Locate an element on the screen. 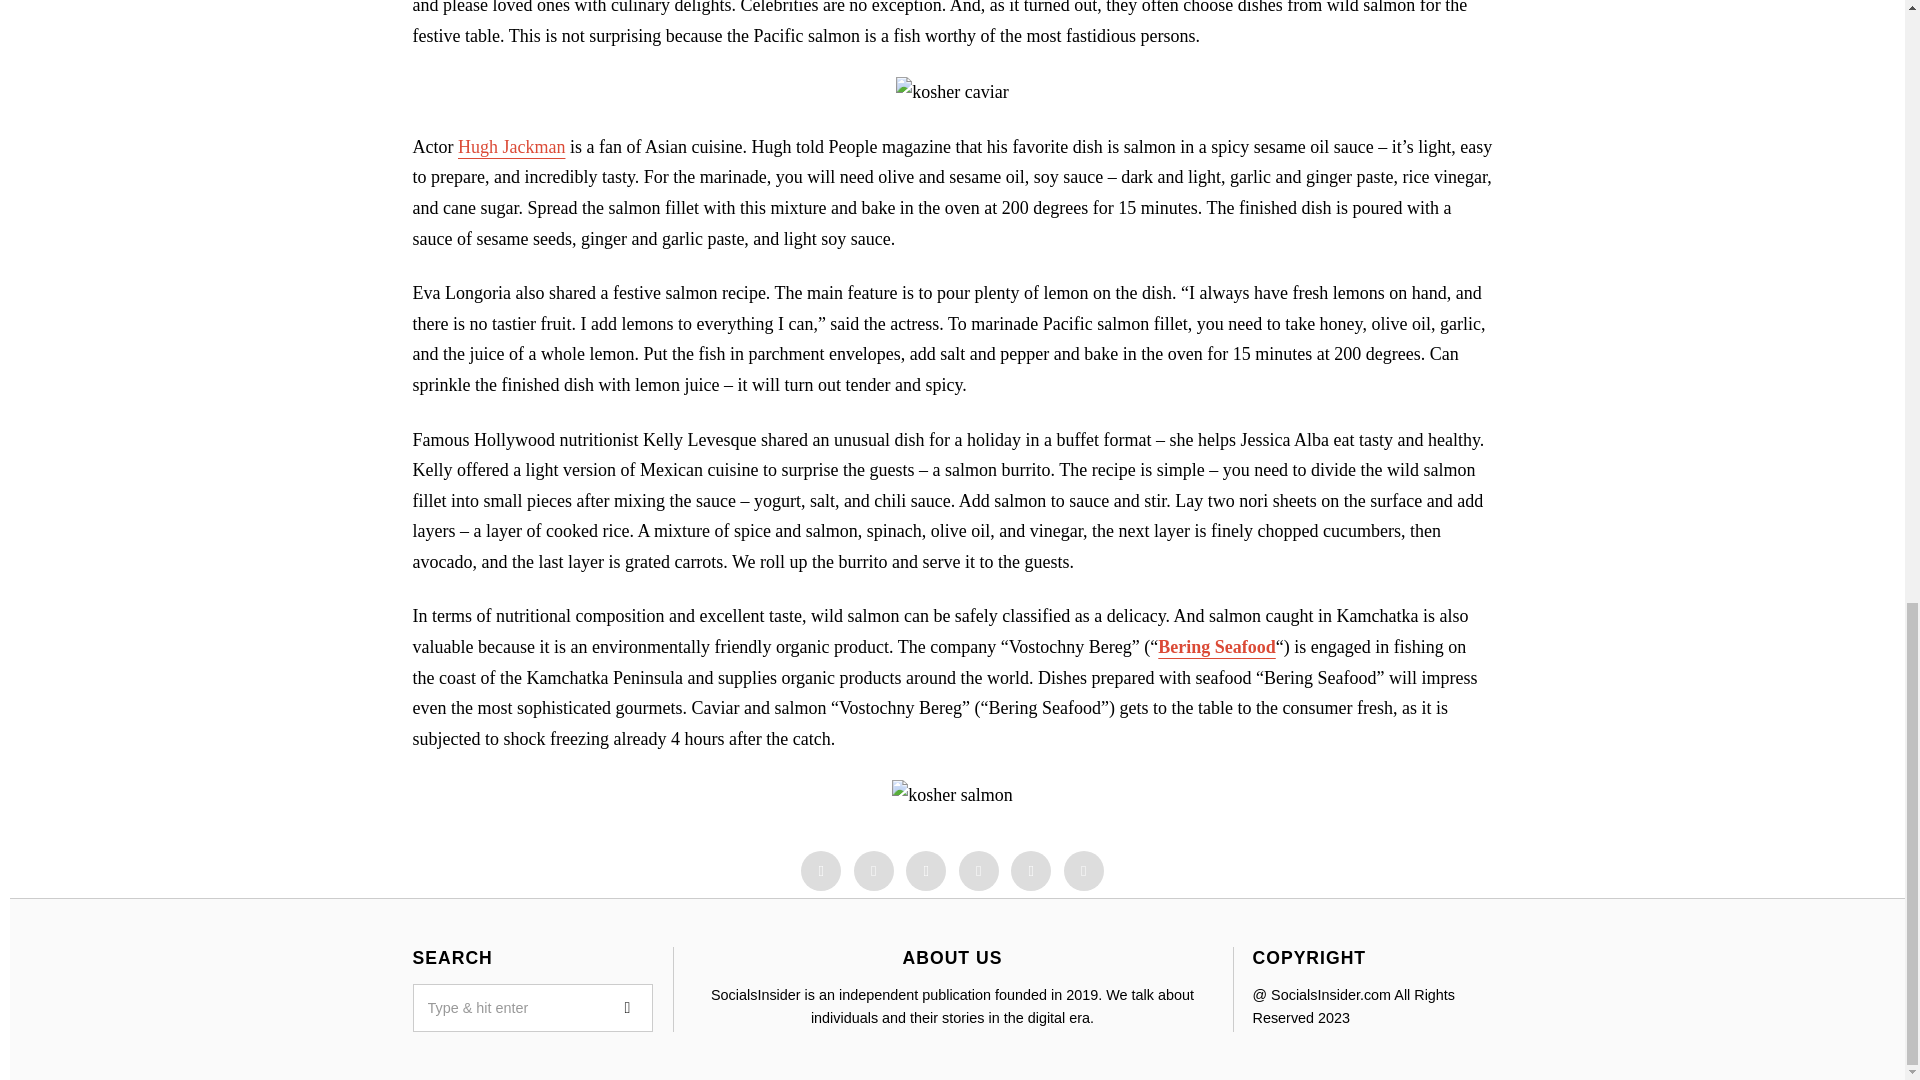 The image size is (1920, 1080). Twitter is located at coordinates (926, 871).